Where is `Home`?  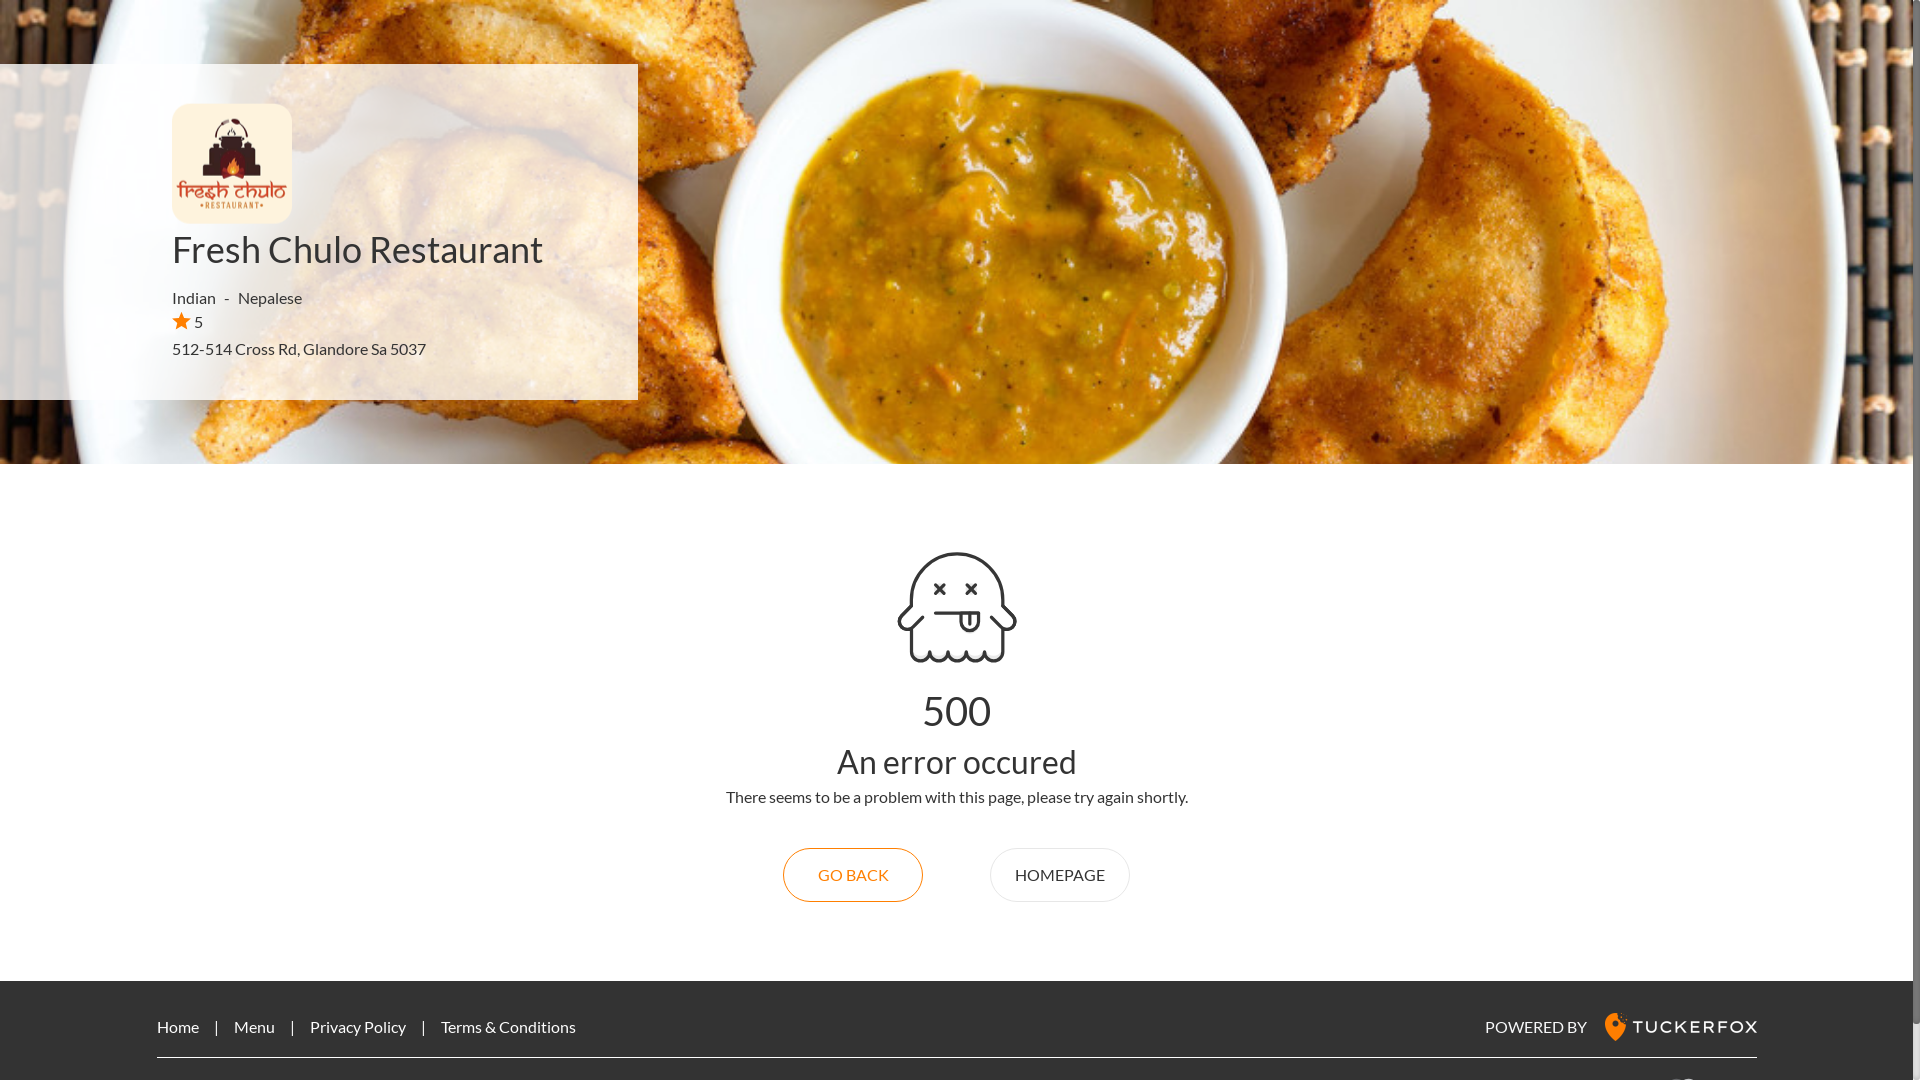 Home is located at coordinates (177, 1026).